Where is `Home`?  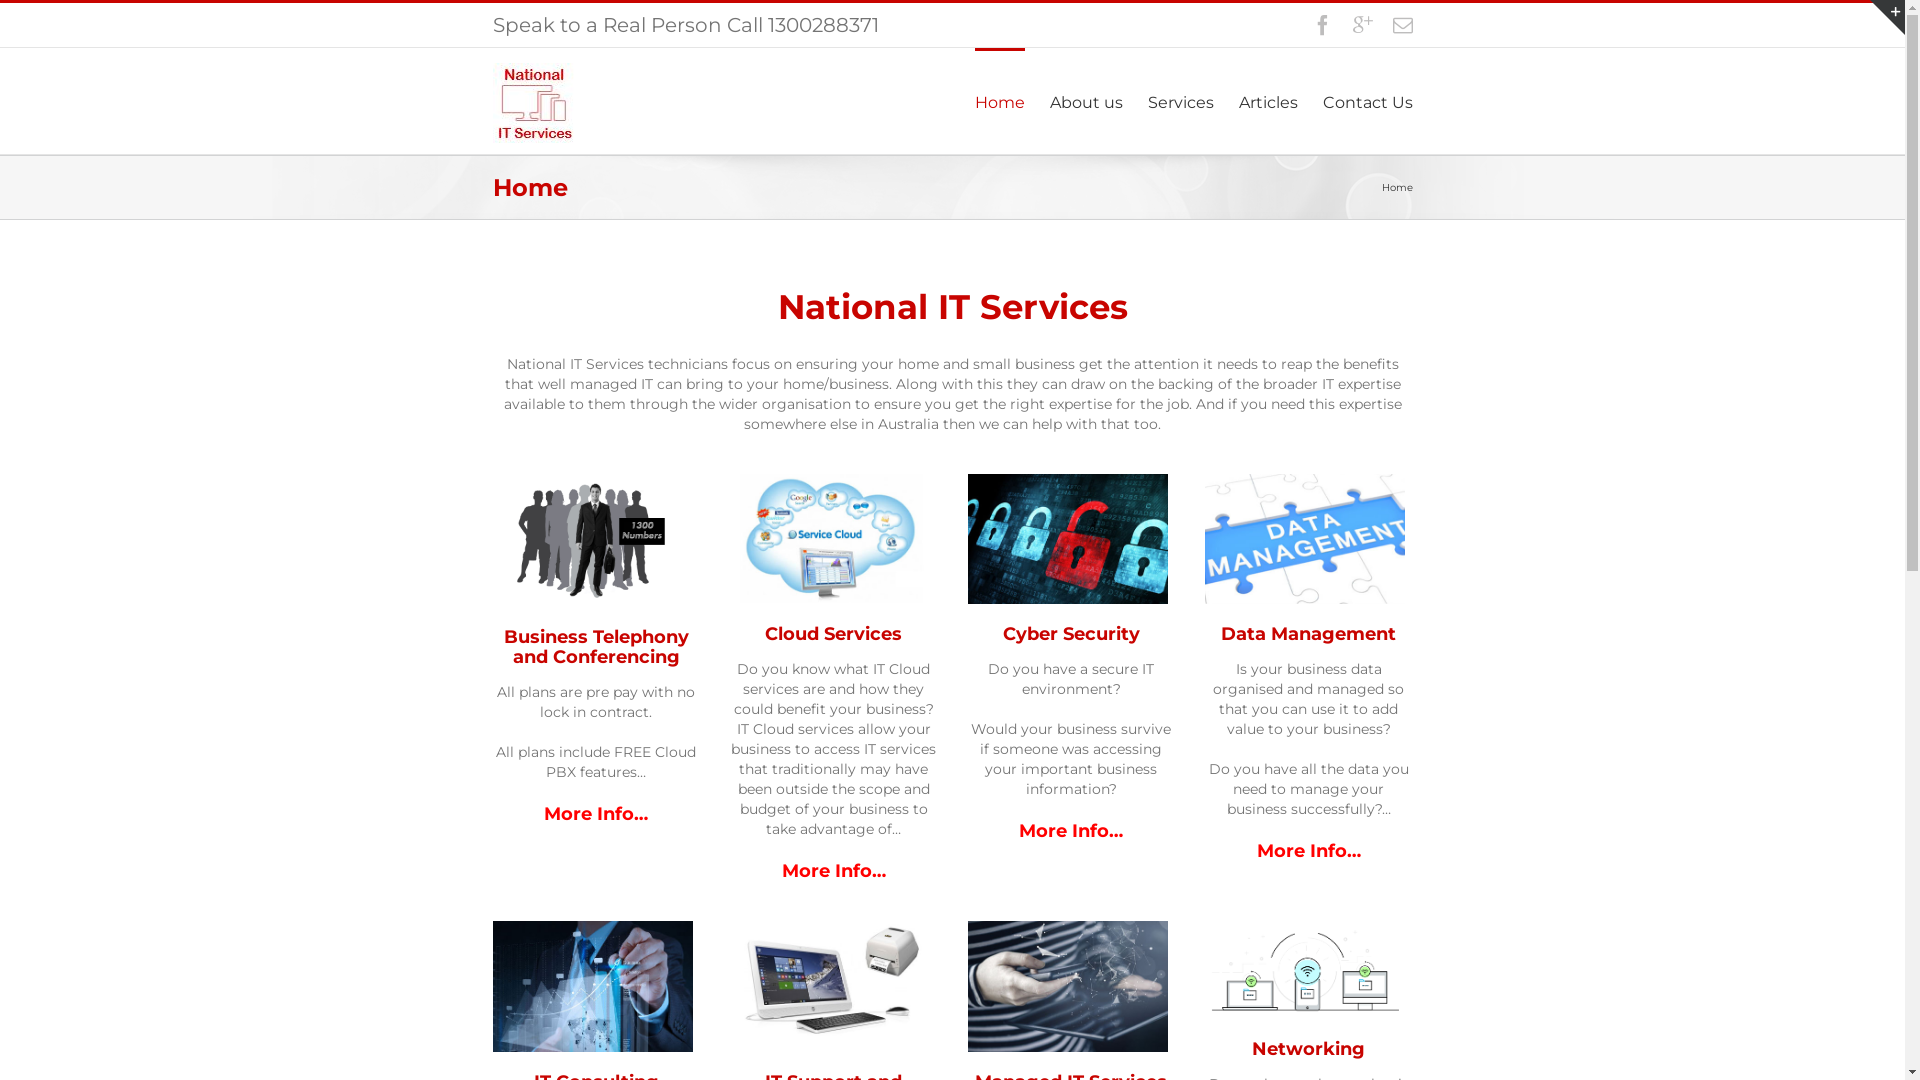
Home is located at coordinates (999, 101).